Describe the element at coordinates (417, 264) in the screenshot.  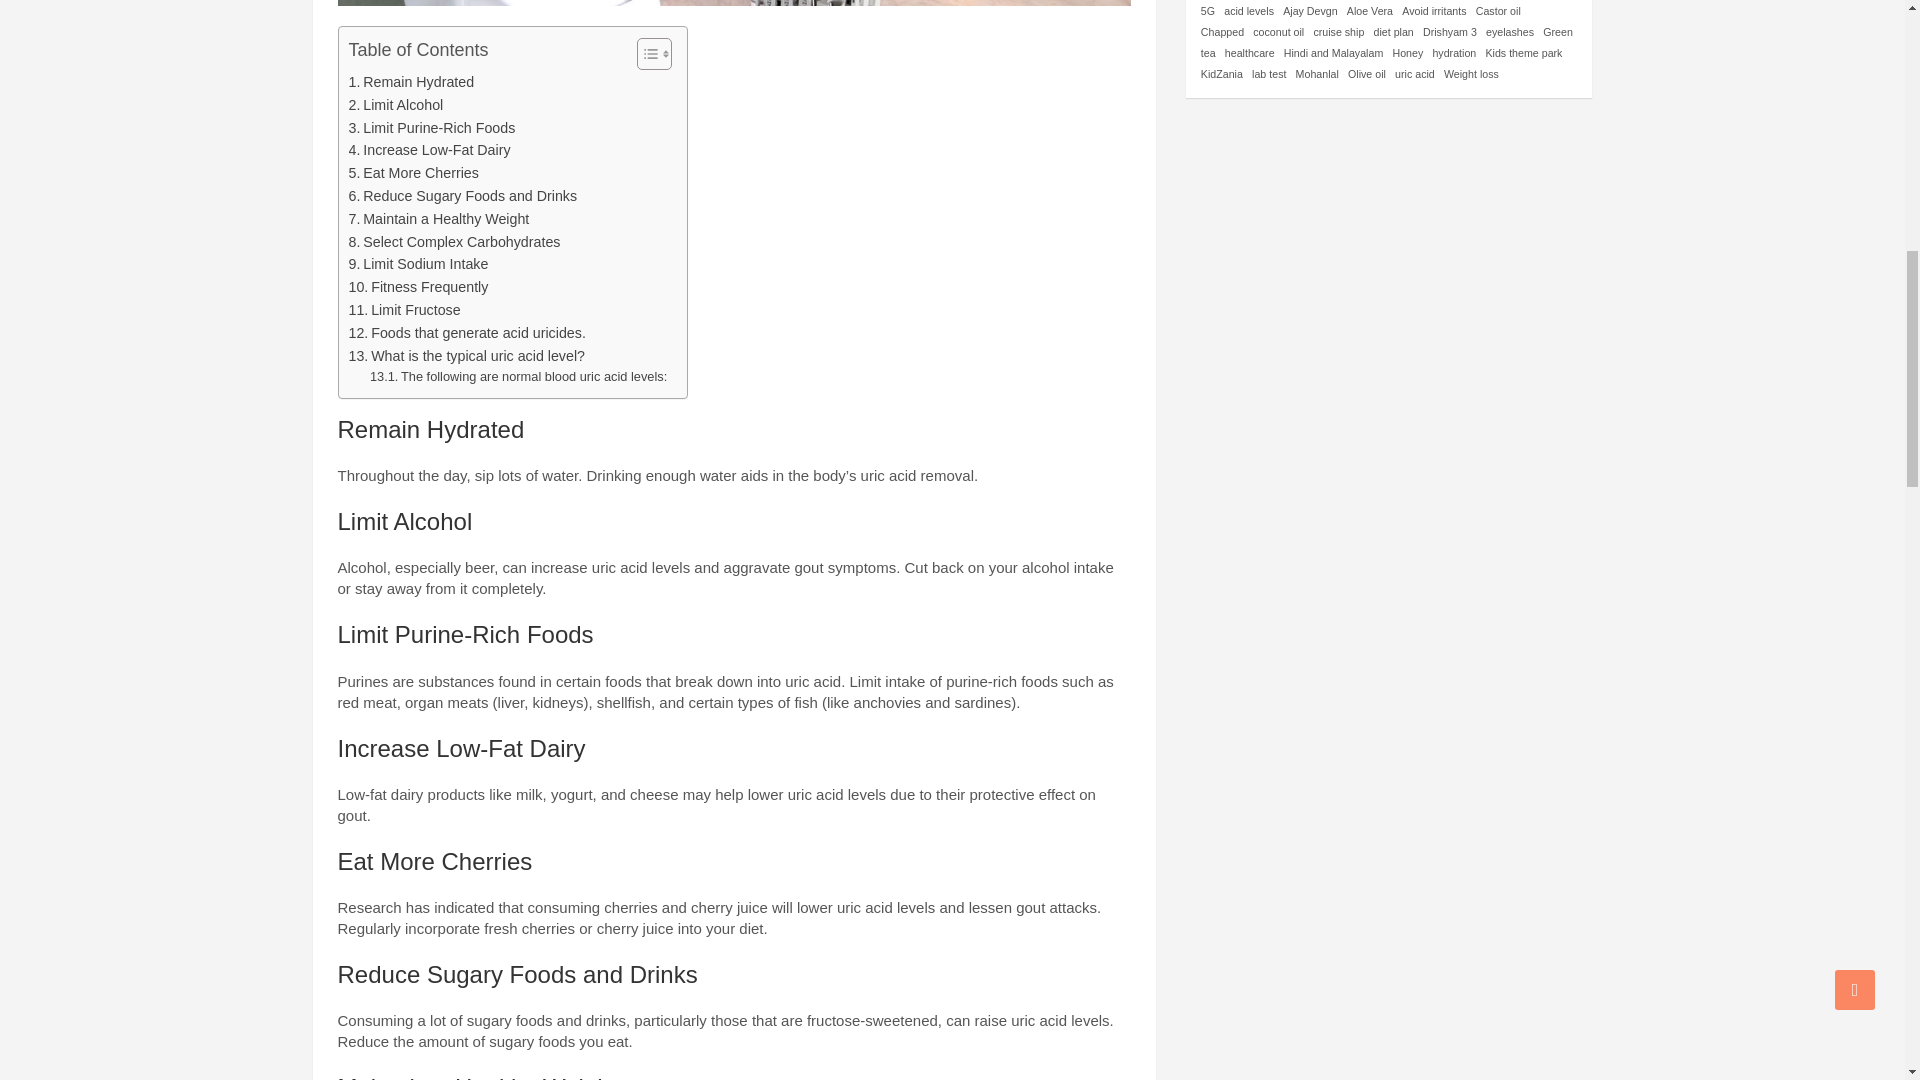
I see `Limit Sodium Intake` at that location.